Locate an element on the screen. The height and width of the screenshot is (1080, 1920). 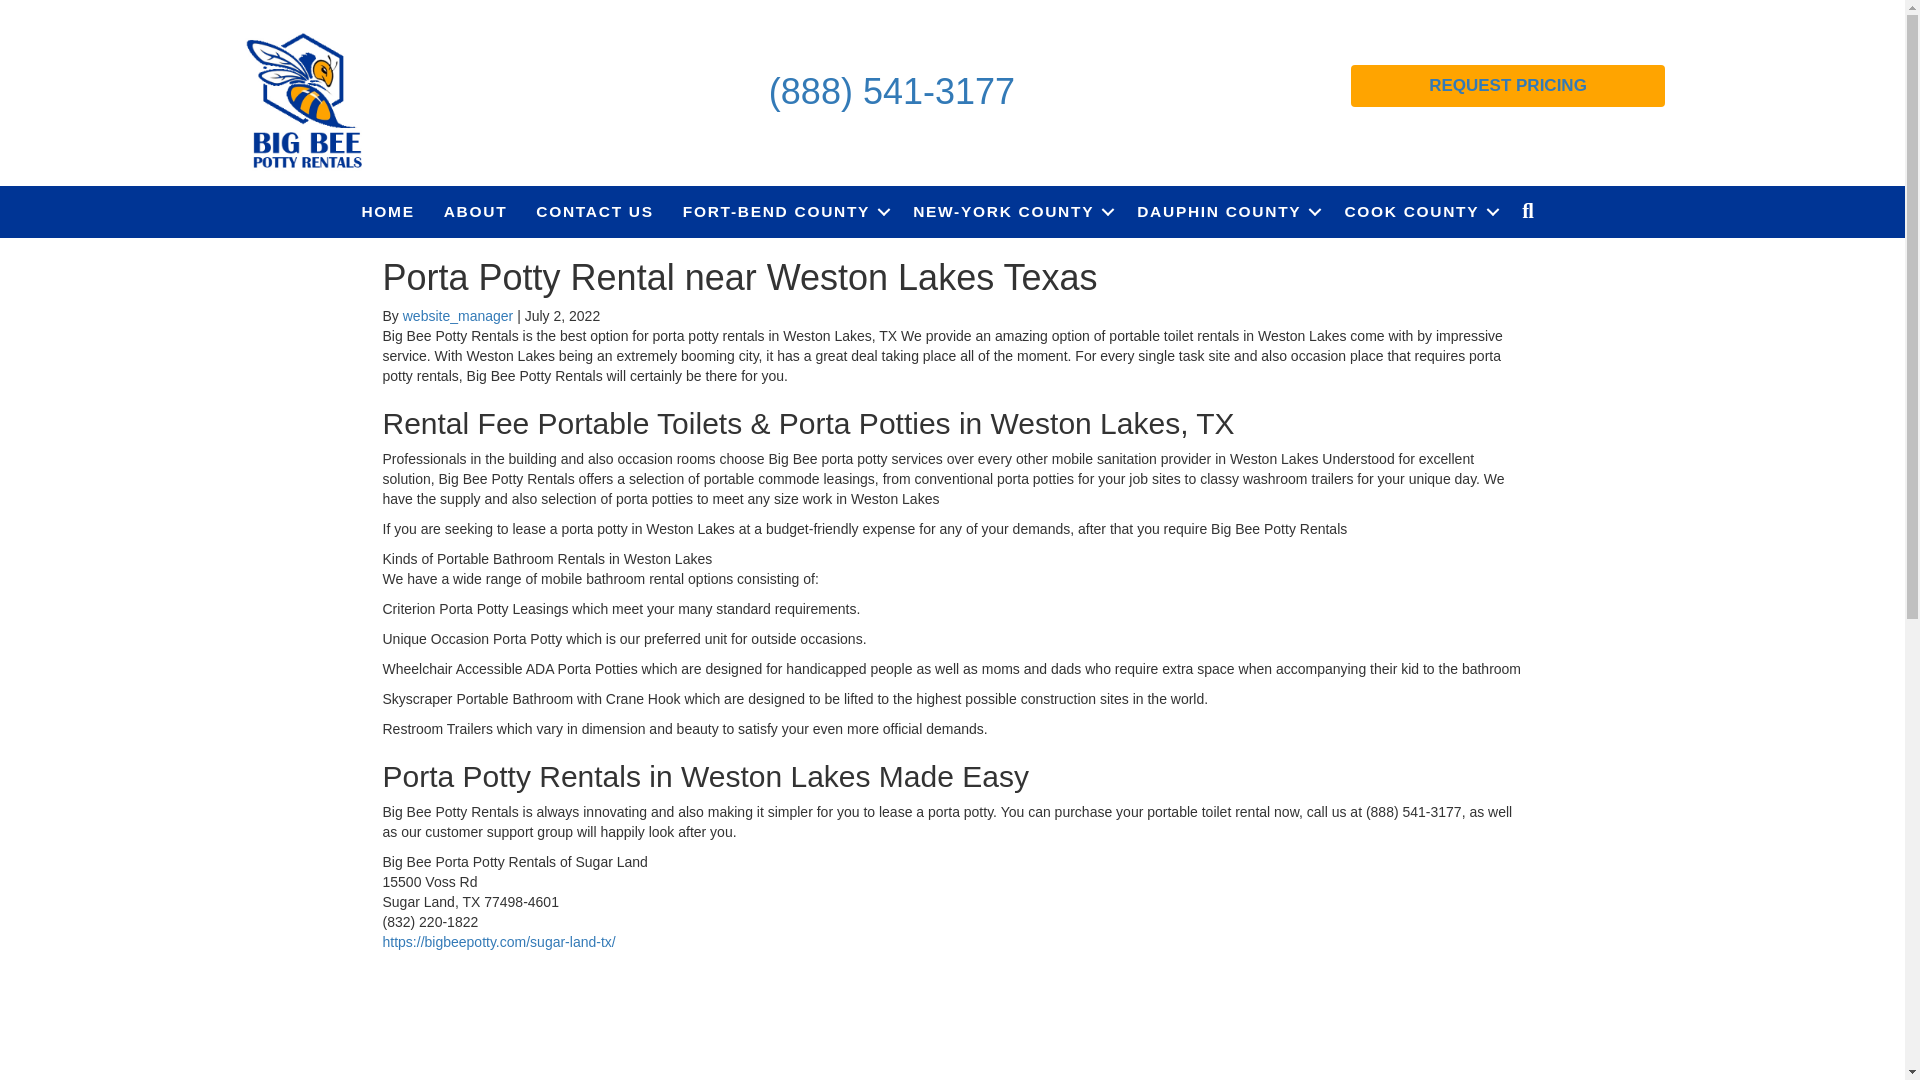
REQUEST PRICING is located at coordinates (1508, 85).